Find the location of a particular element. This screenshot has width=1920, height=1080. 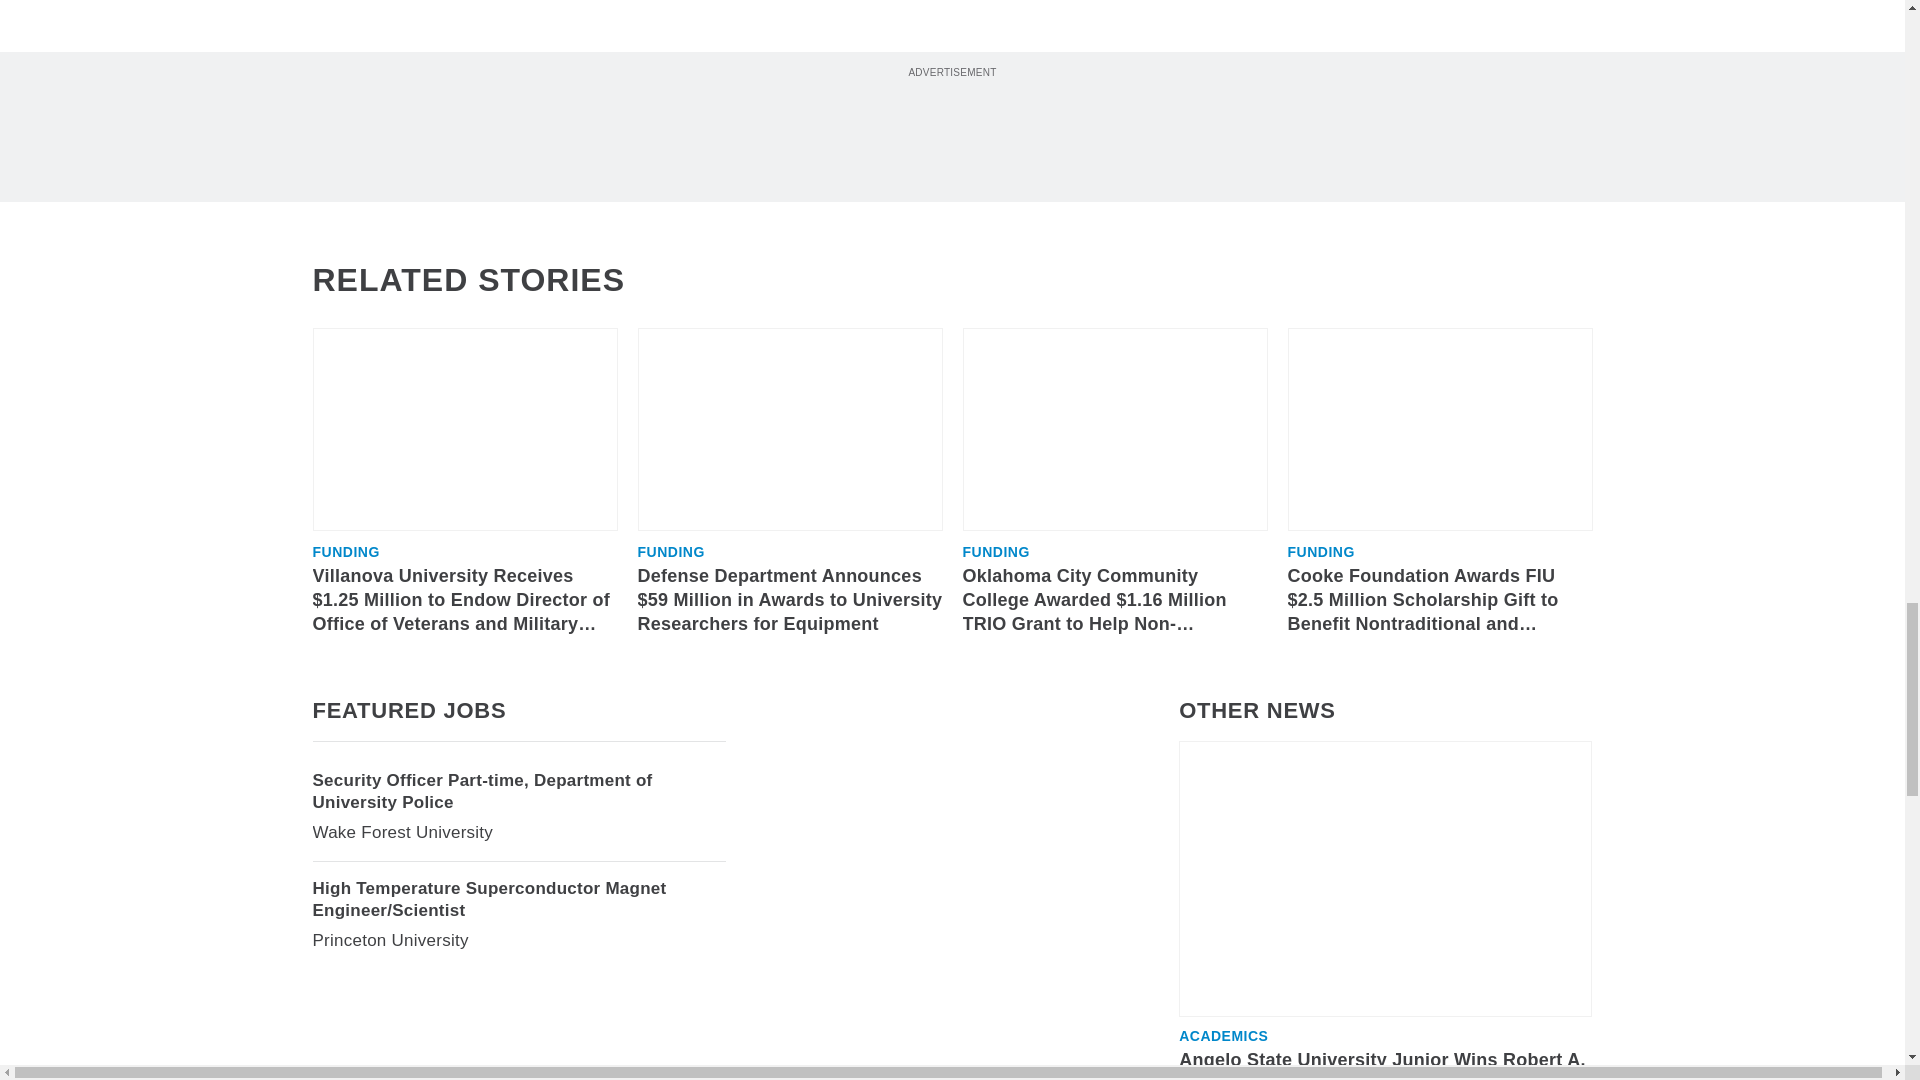

Funding is located at coordinates (344, 552).